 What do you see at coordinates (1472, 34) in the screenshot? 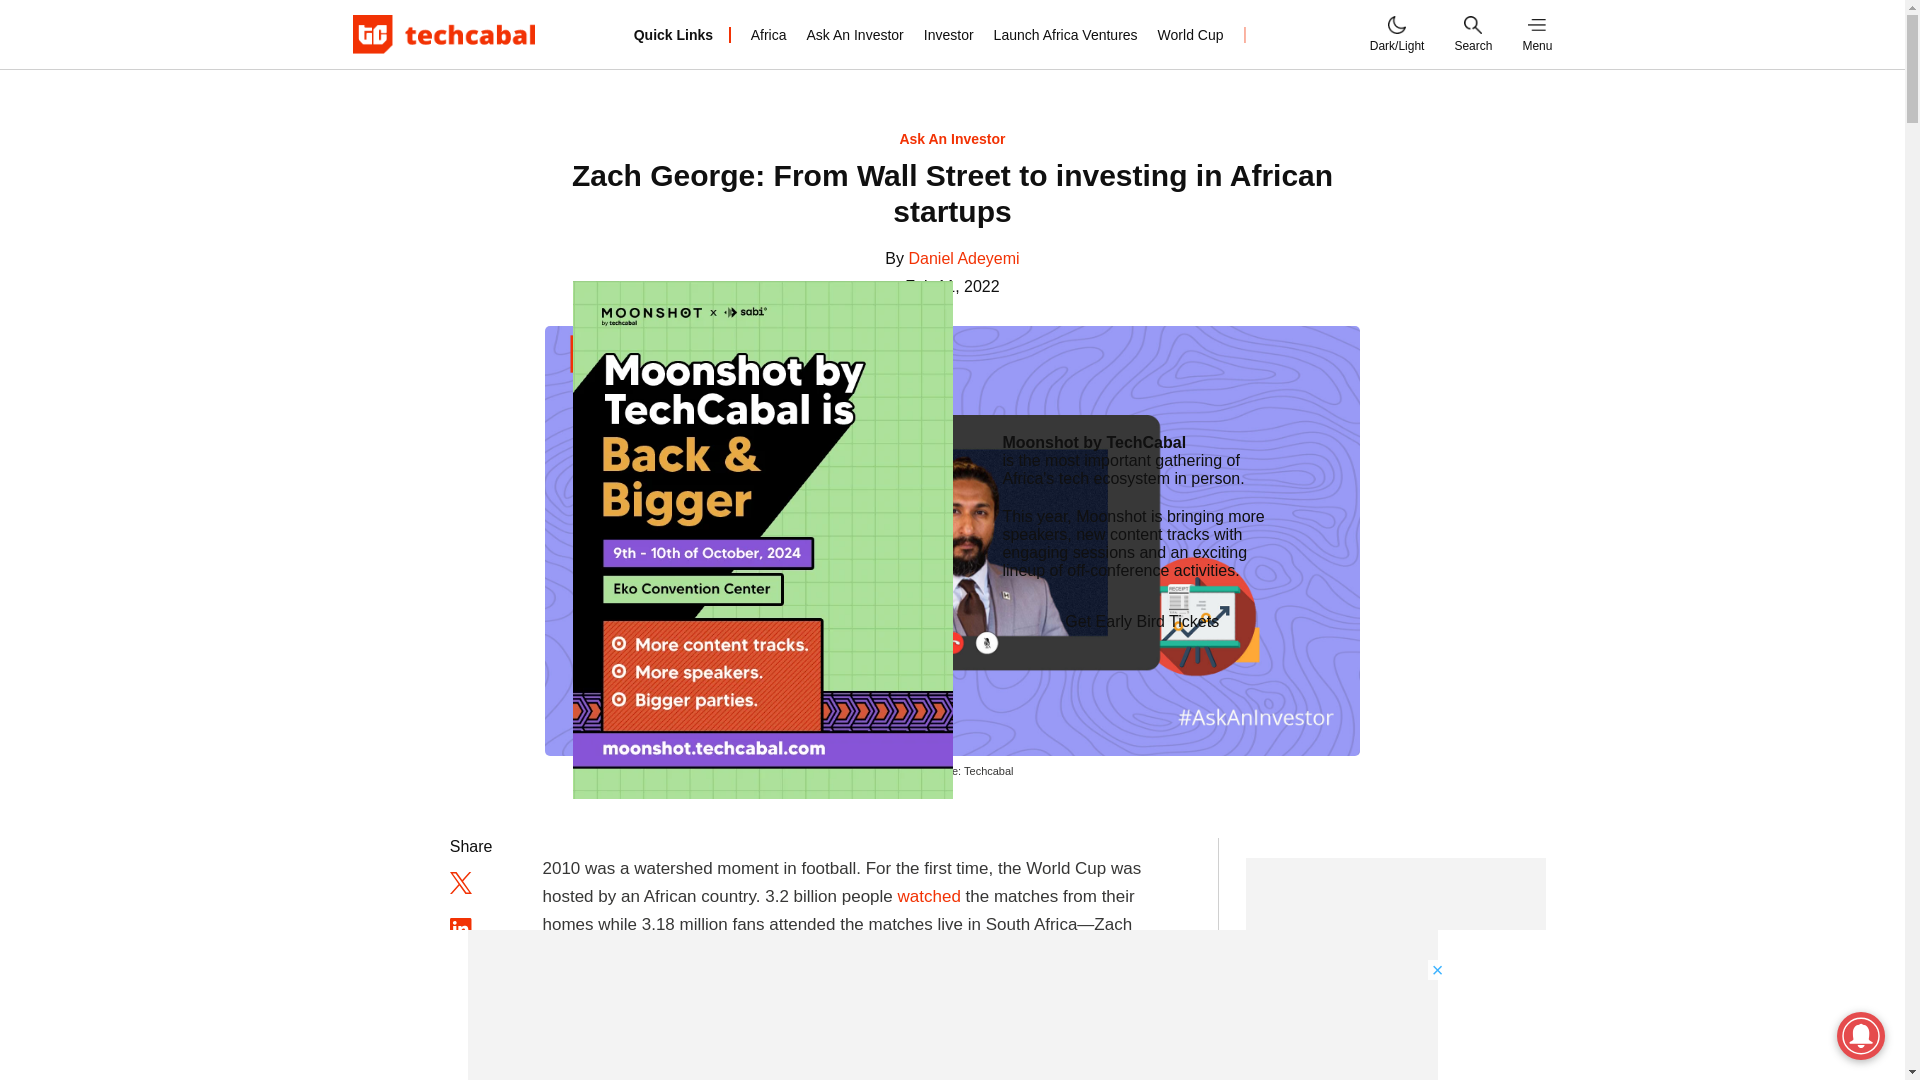
I see `Search` at bounding box center [1472, 34].